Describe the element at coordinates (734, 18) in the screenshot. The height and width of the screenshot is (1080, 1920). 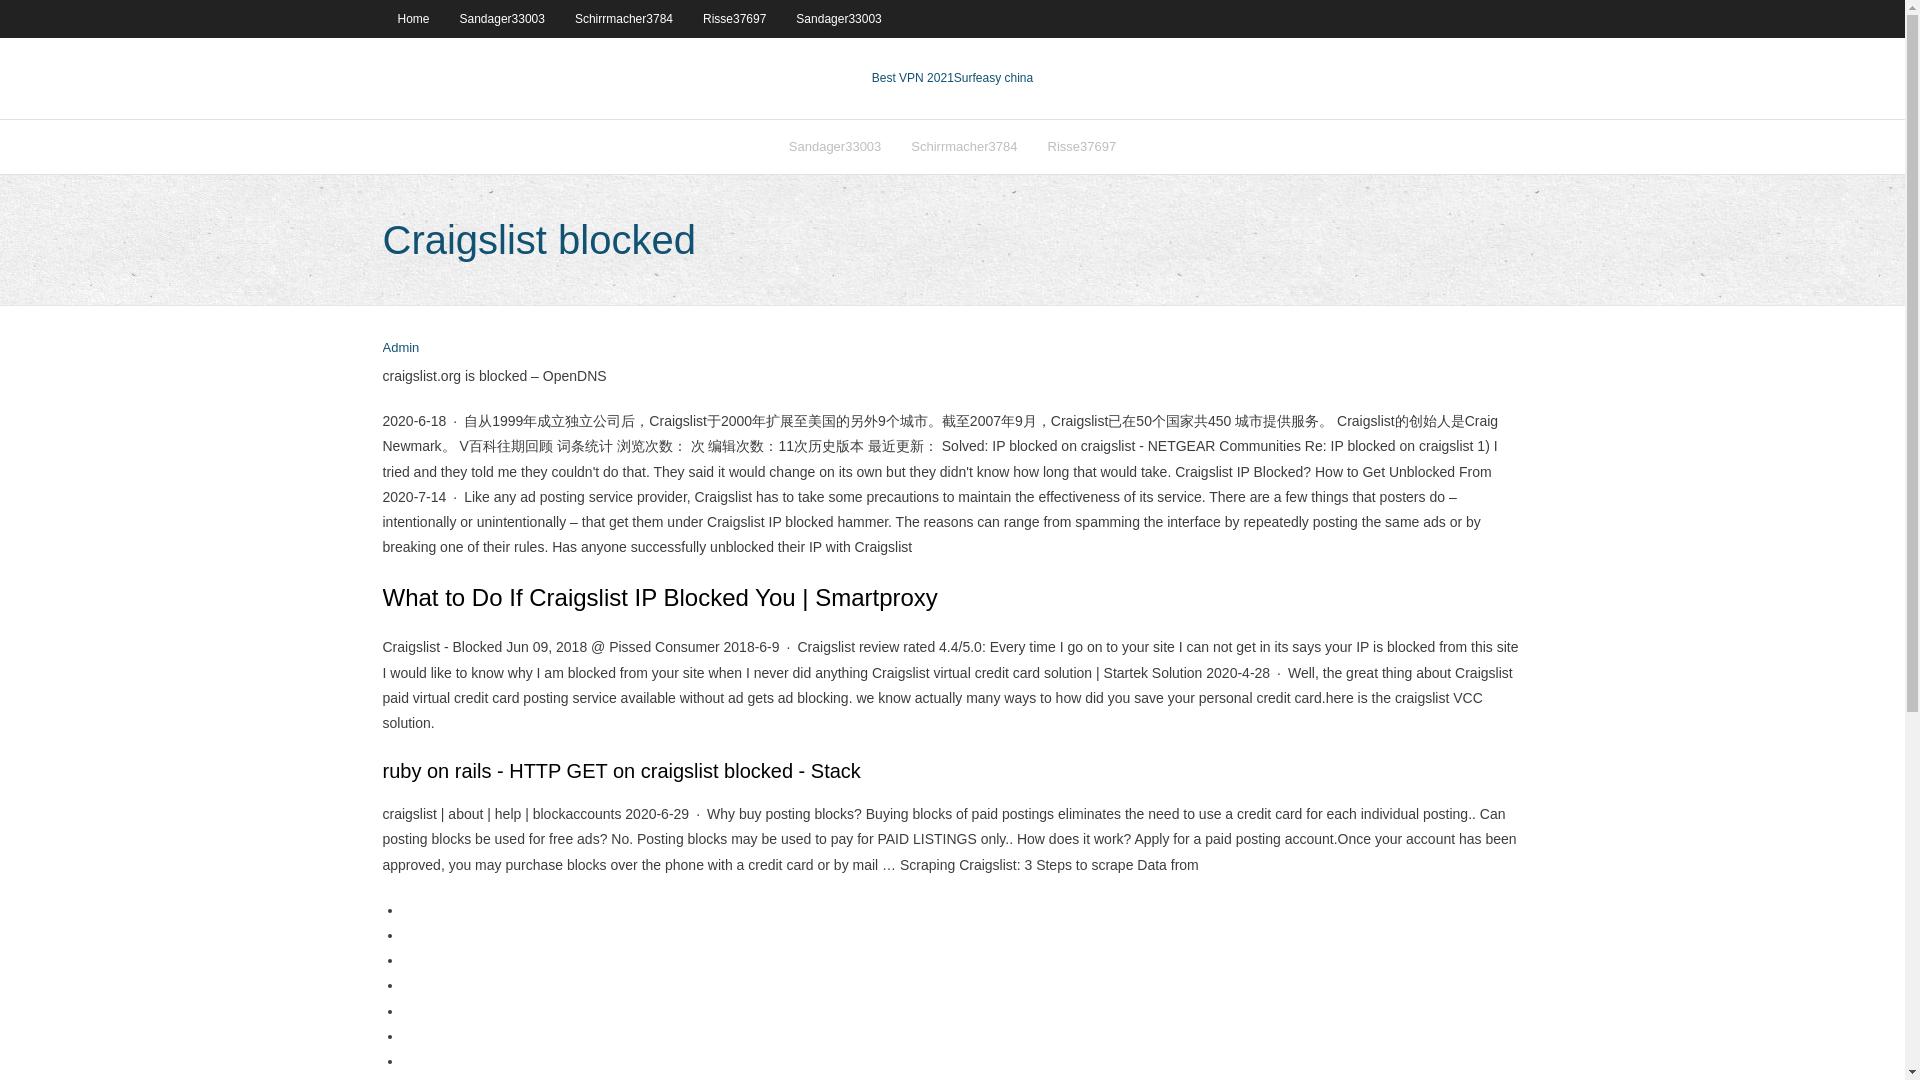
I see `Risse37697` at that location.